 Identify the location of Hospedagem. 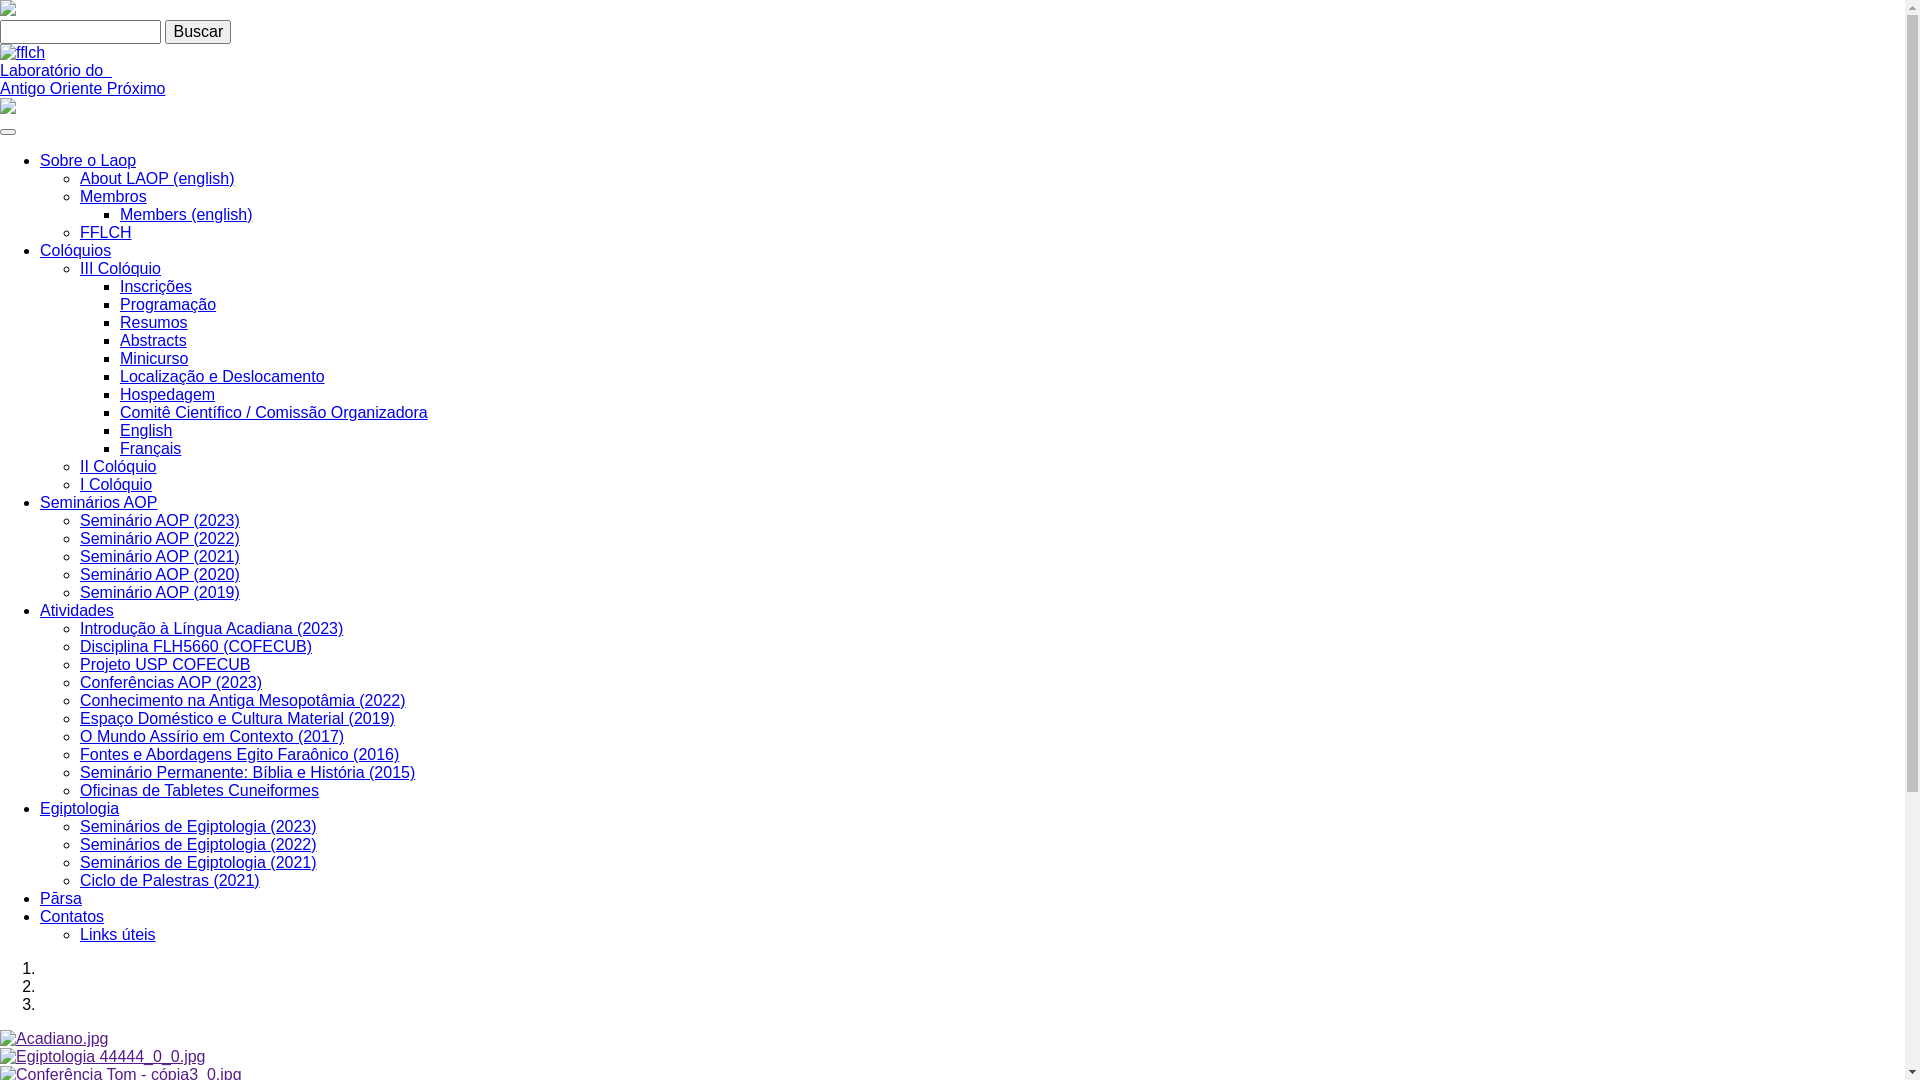
(168, 394).